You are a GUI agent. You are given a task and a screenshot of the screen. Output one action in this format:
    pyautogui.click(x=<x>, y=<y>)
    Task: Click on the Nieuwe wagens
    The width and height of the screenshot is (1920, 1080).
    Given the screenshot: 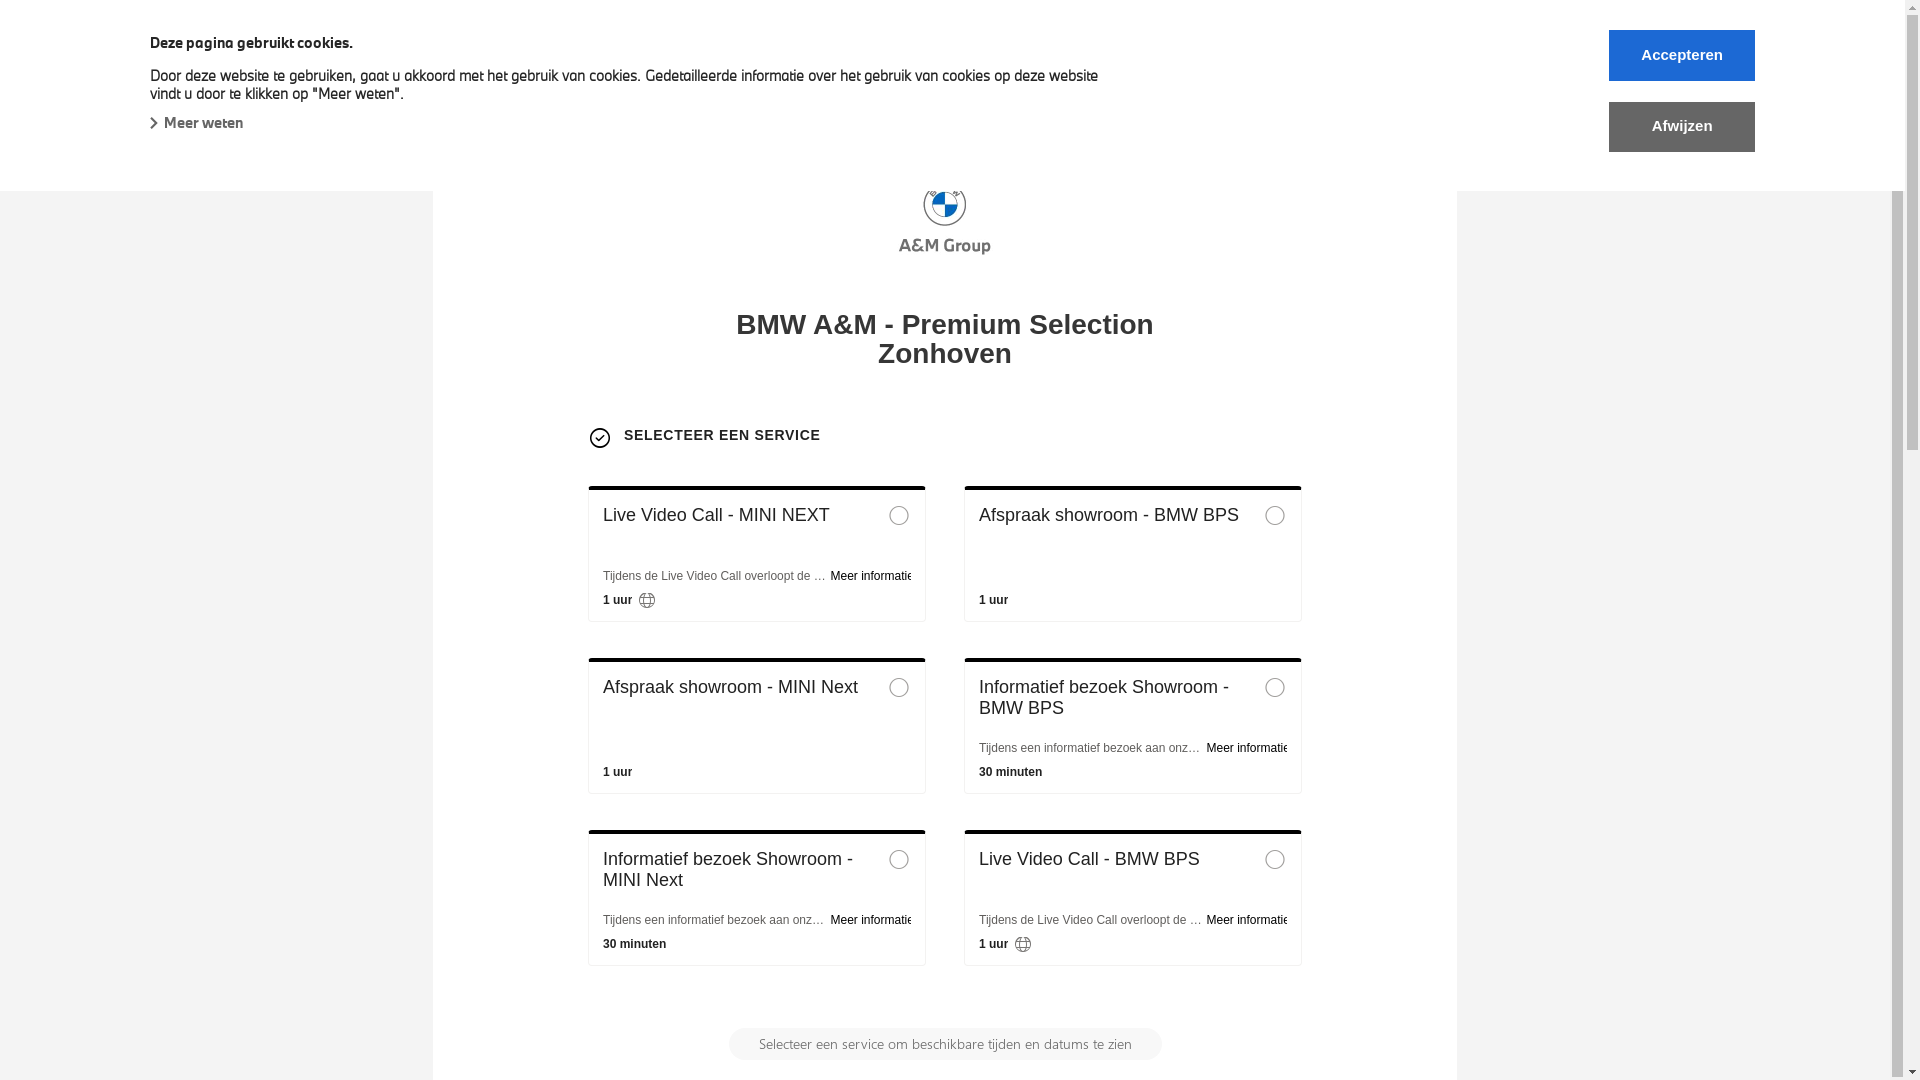 What is the action you would take?
    pyautogui.click(x=216, y=84)
    